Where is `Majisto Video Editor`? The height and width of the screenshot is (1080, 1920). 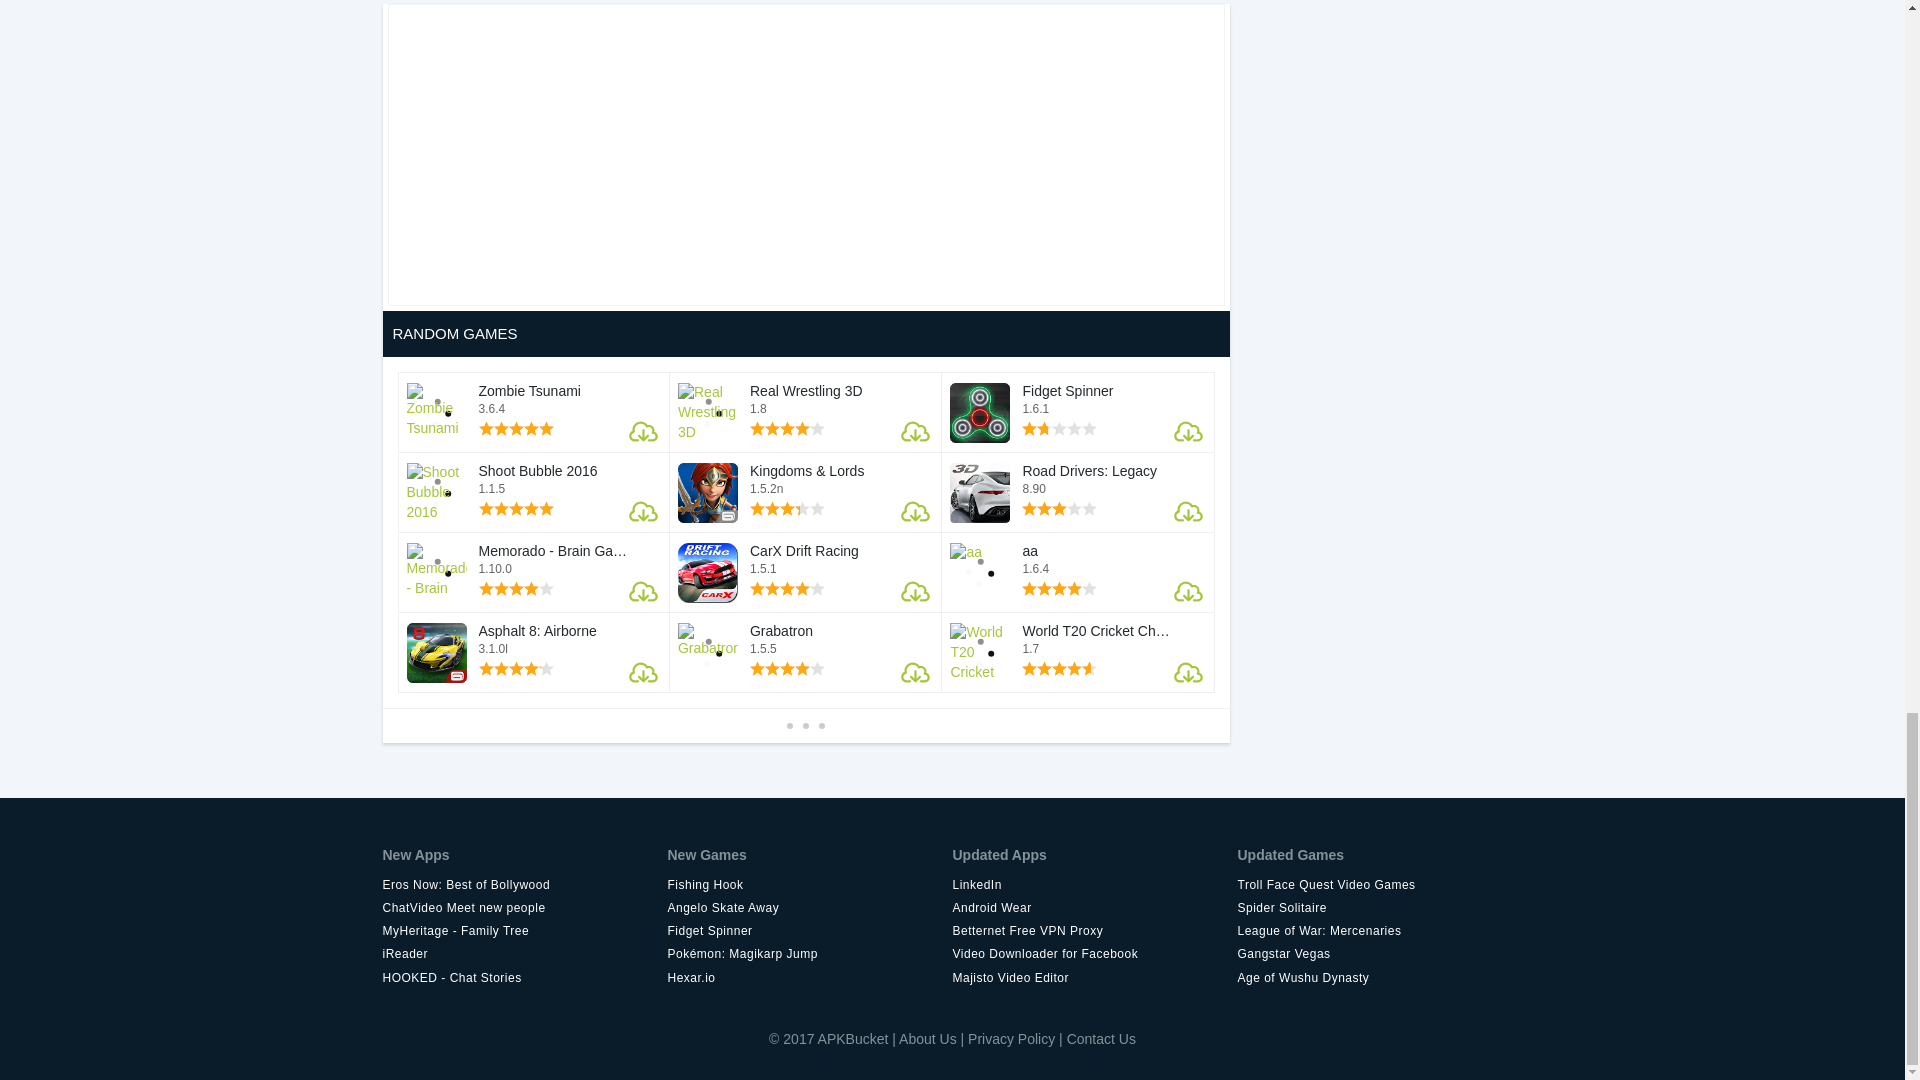
Majisto Video Editor is located at coordinates (1094, 978).